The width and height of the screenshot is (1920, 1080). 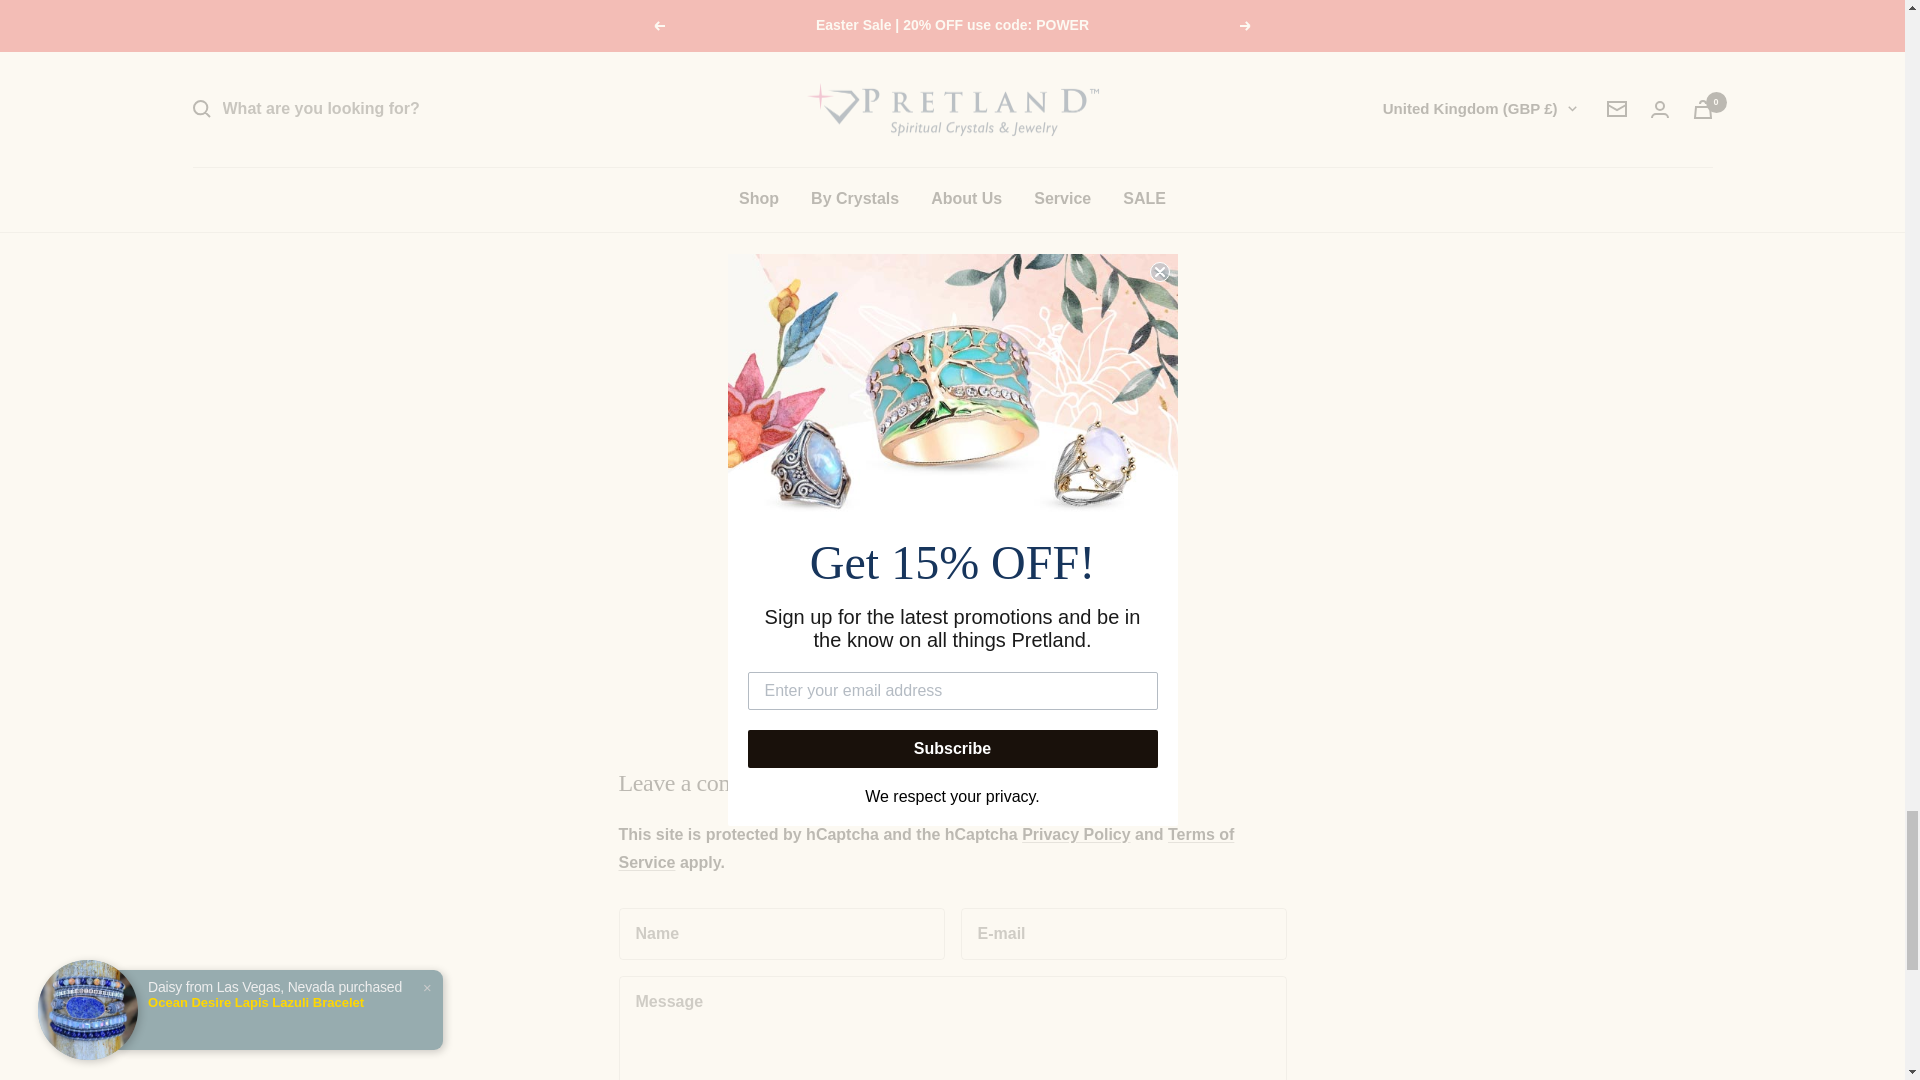 I want to click on YouTube video player, so click(x=952, y=127).